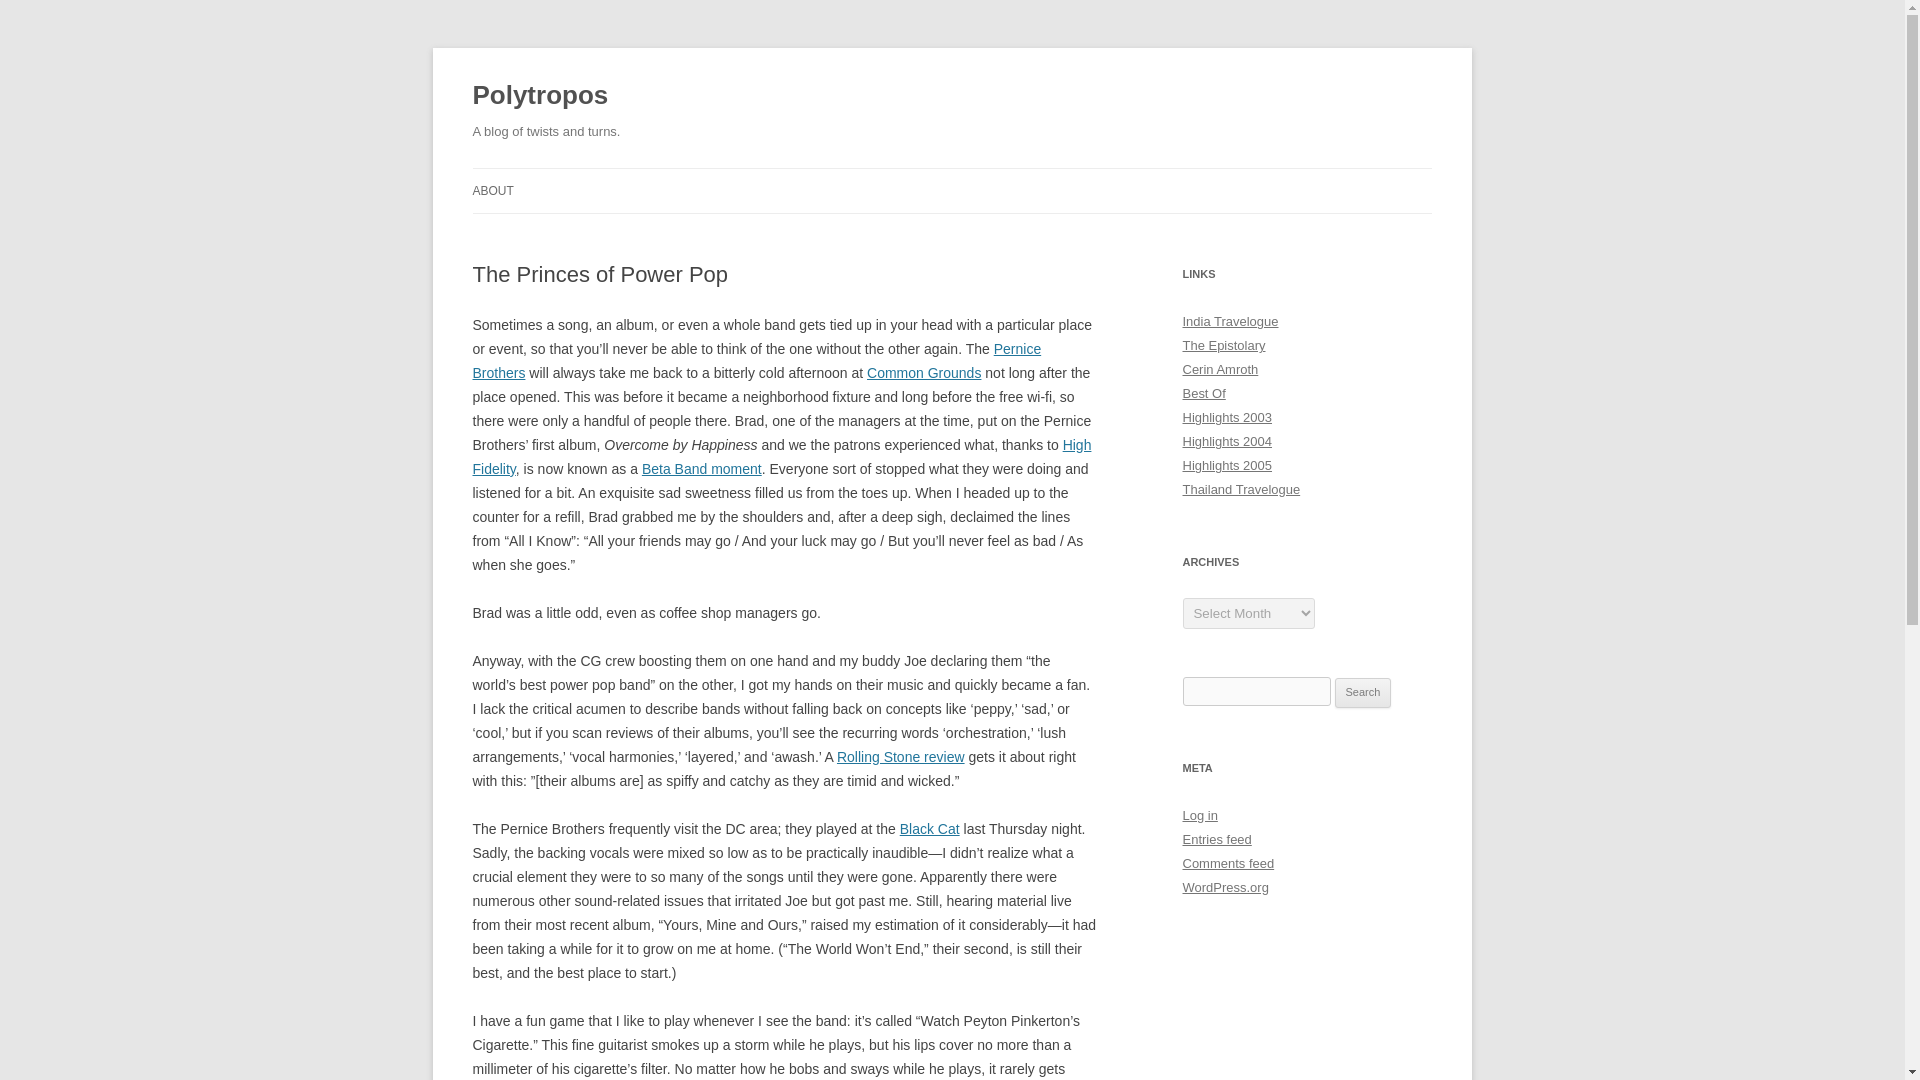 The width and height of the screenshot is (1920, 1080). Describe the element at coordinates (901, 756) in the screenshot. I see `Rolling Stone review` at that location.